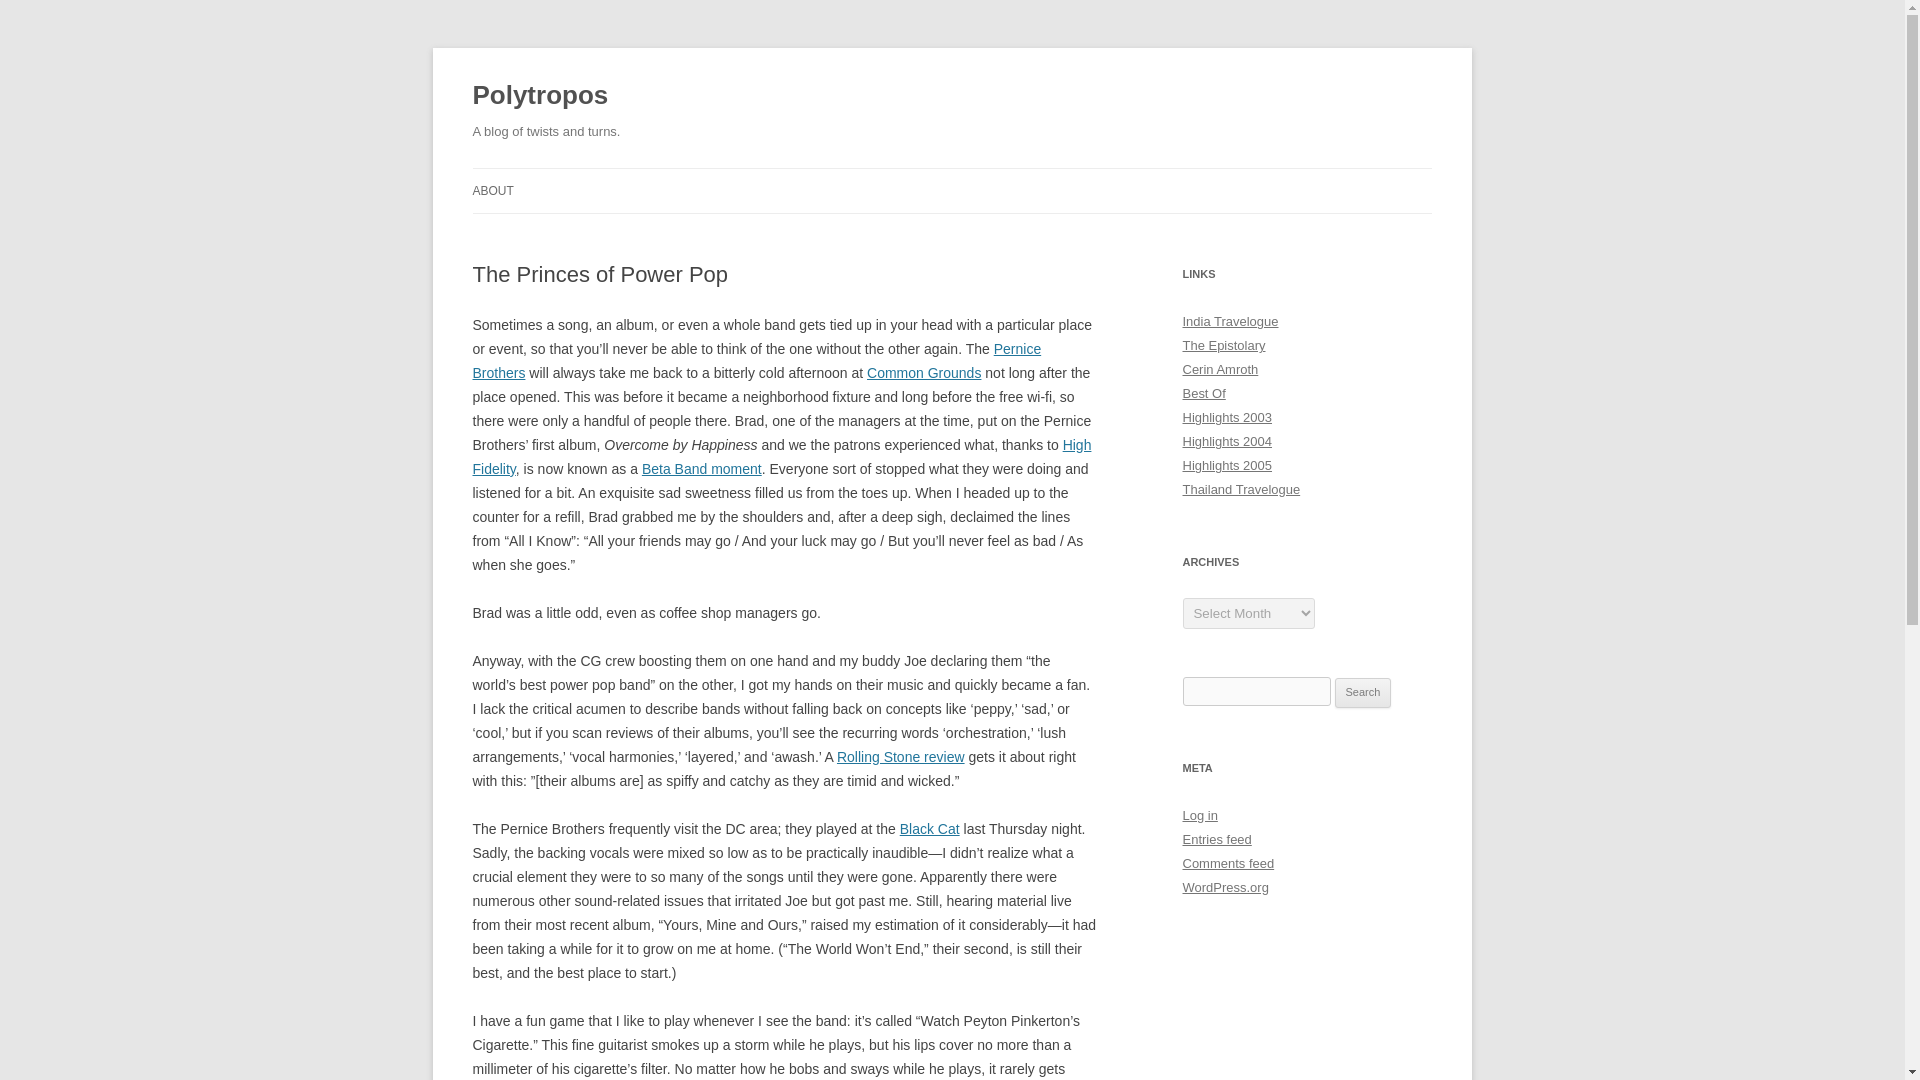 The width and height of the screenshot is (1920, 1080). Describe the element at coordinates (901, 756) in the screenshot. I see `Rolling Stone review` at that location.